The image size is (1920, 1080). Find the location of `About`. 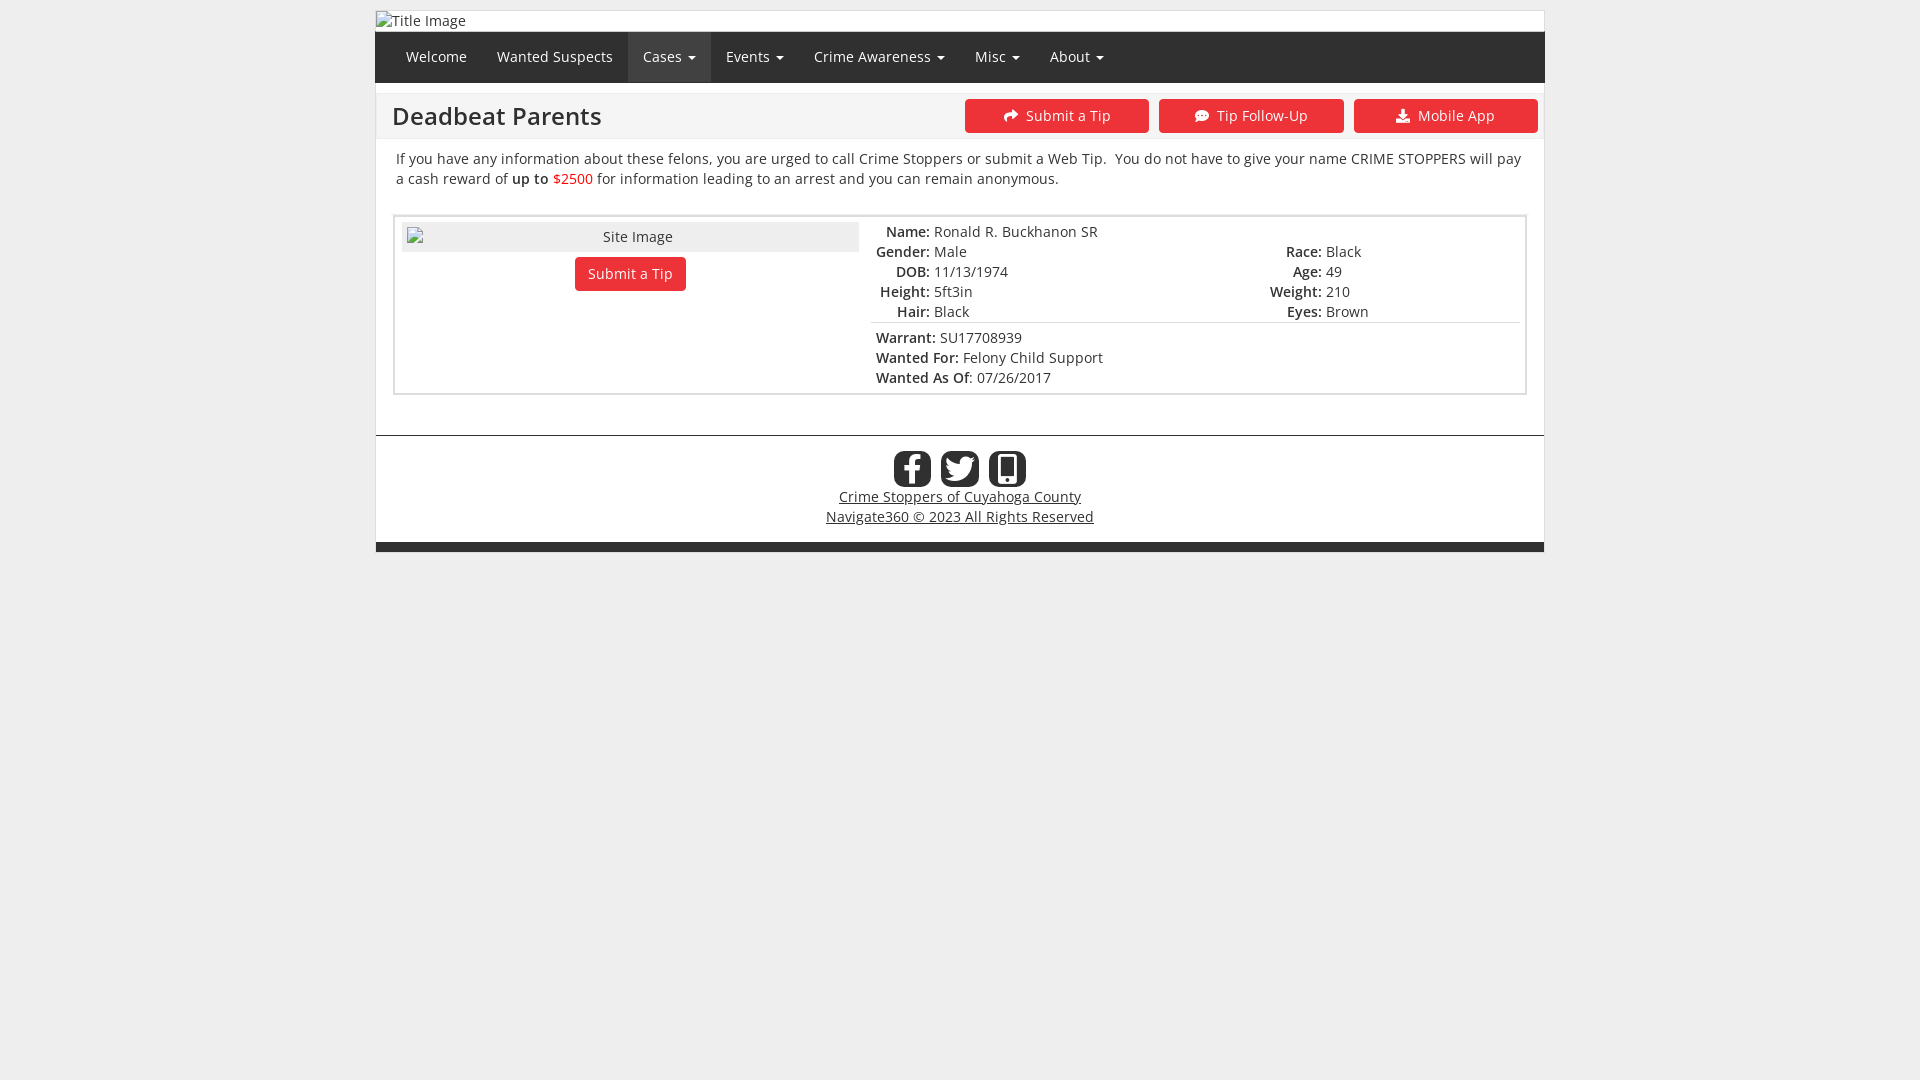

About is located at coordinates (1077, 57).